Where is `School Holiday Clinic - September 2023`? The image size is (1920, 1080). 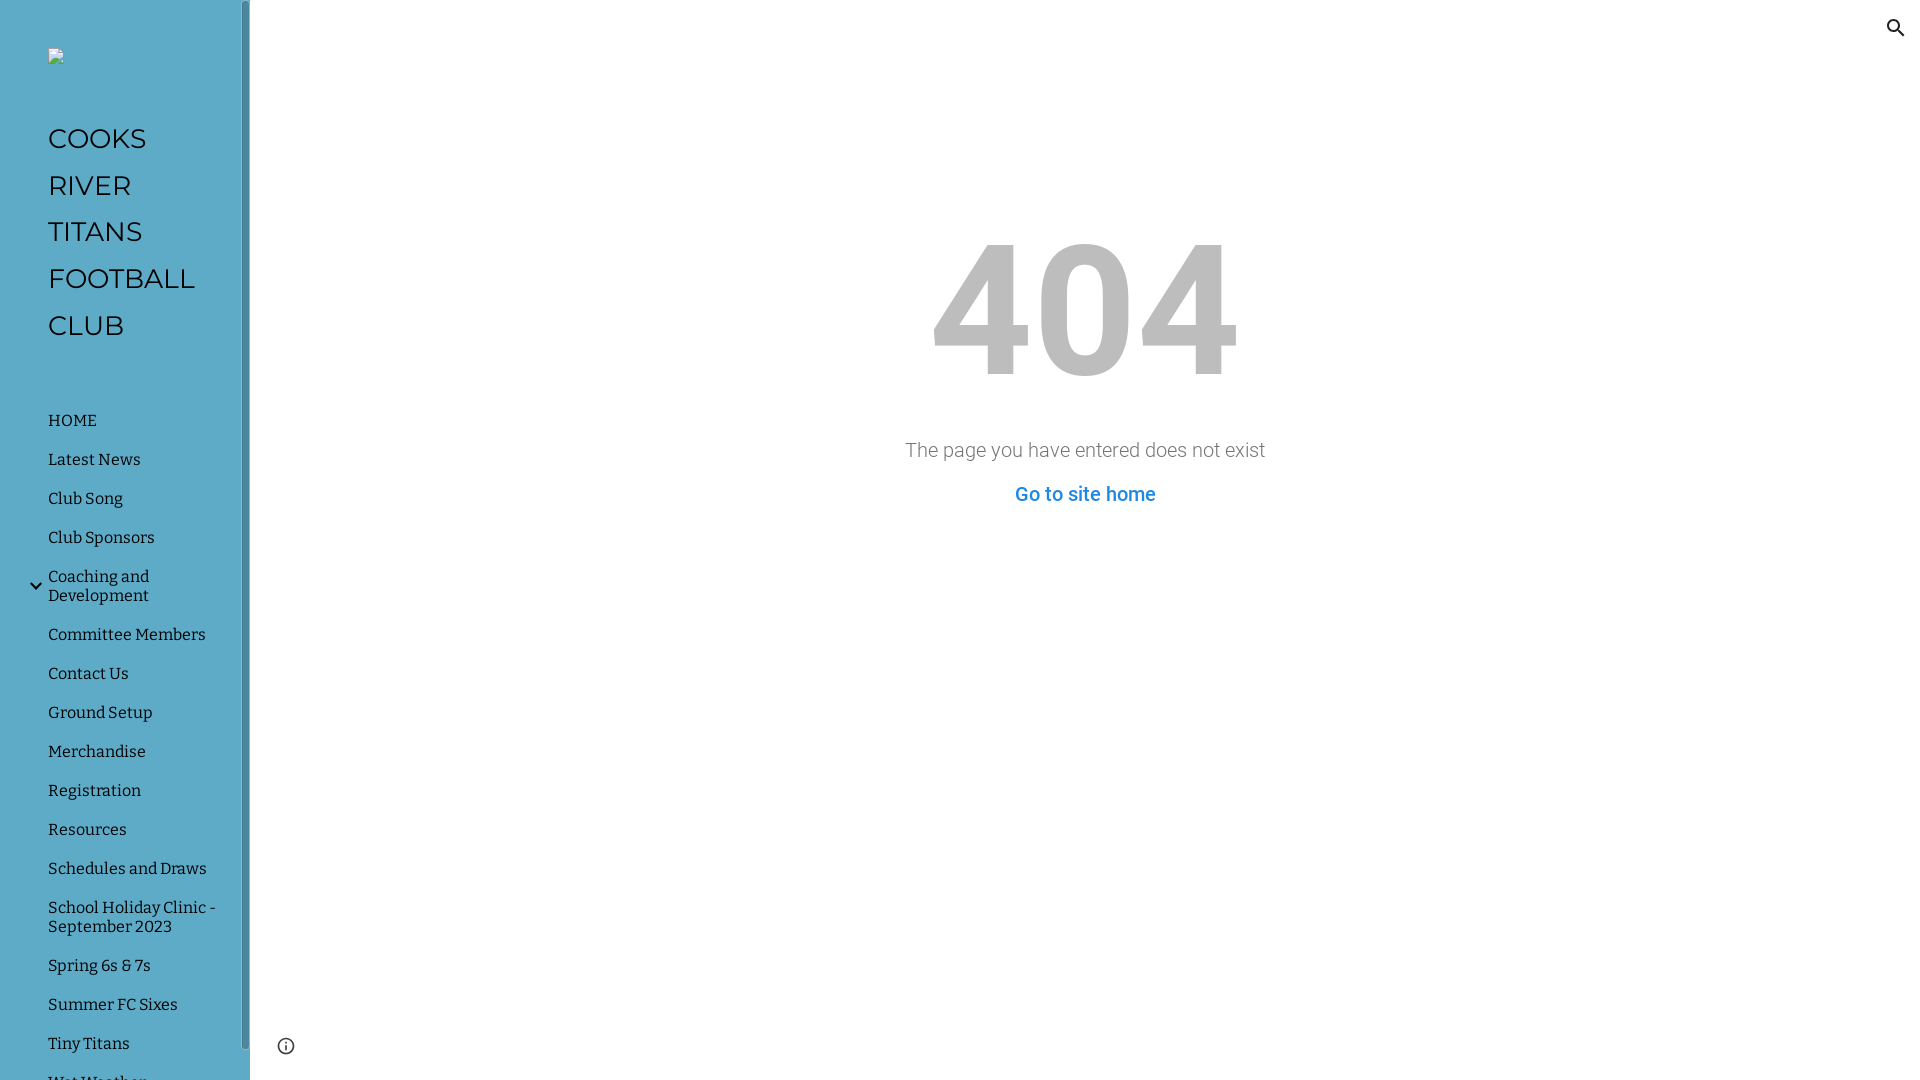 School Holiday Clinic - September 2023 is located at coordinates (136, 917).